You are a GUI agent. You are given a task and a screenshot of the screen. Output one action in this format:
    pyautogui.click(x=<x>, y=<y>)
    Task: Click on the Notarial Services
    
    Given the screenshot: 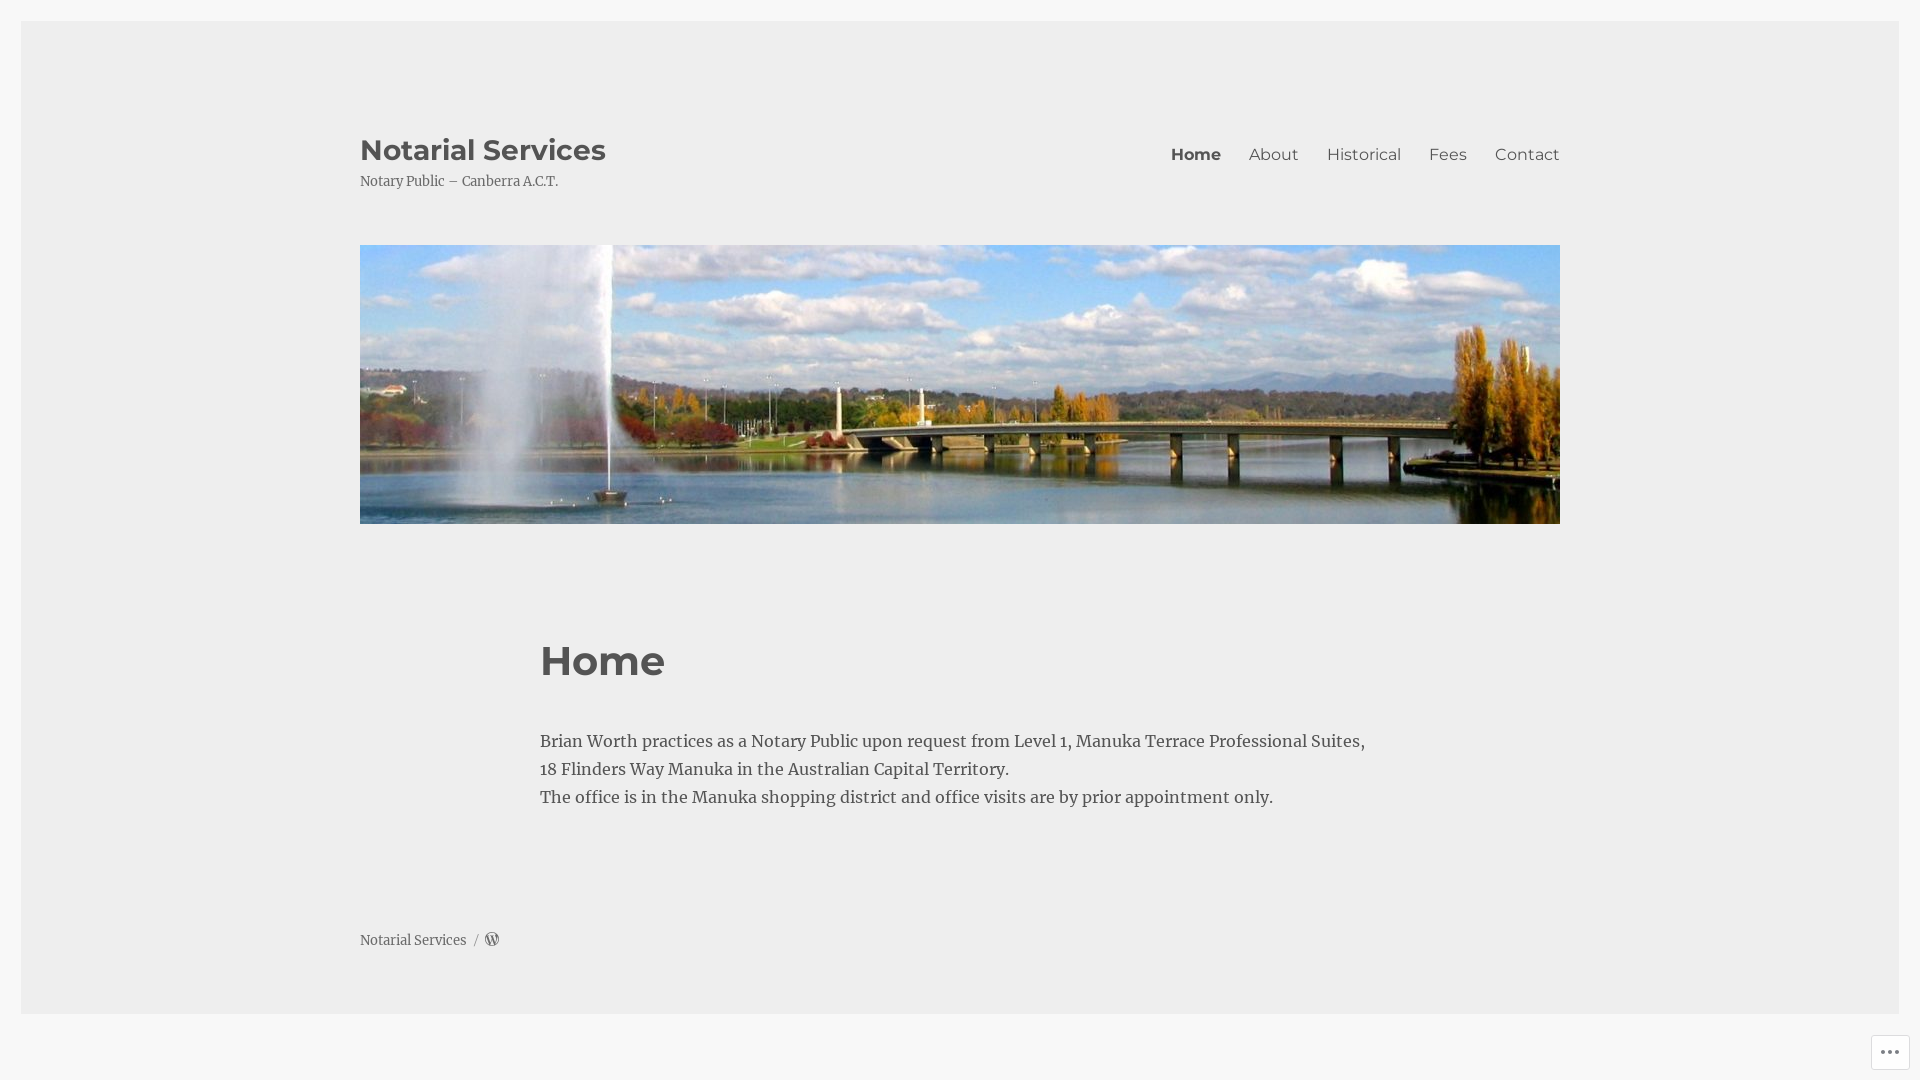 What is the action you would take?
    pyautogui.click(x=414, y=940)
    